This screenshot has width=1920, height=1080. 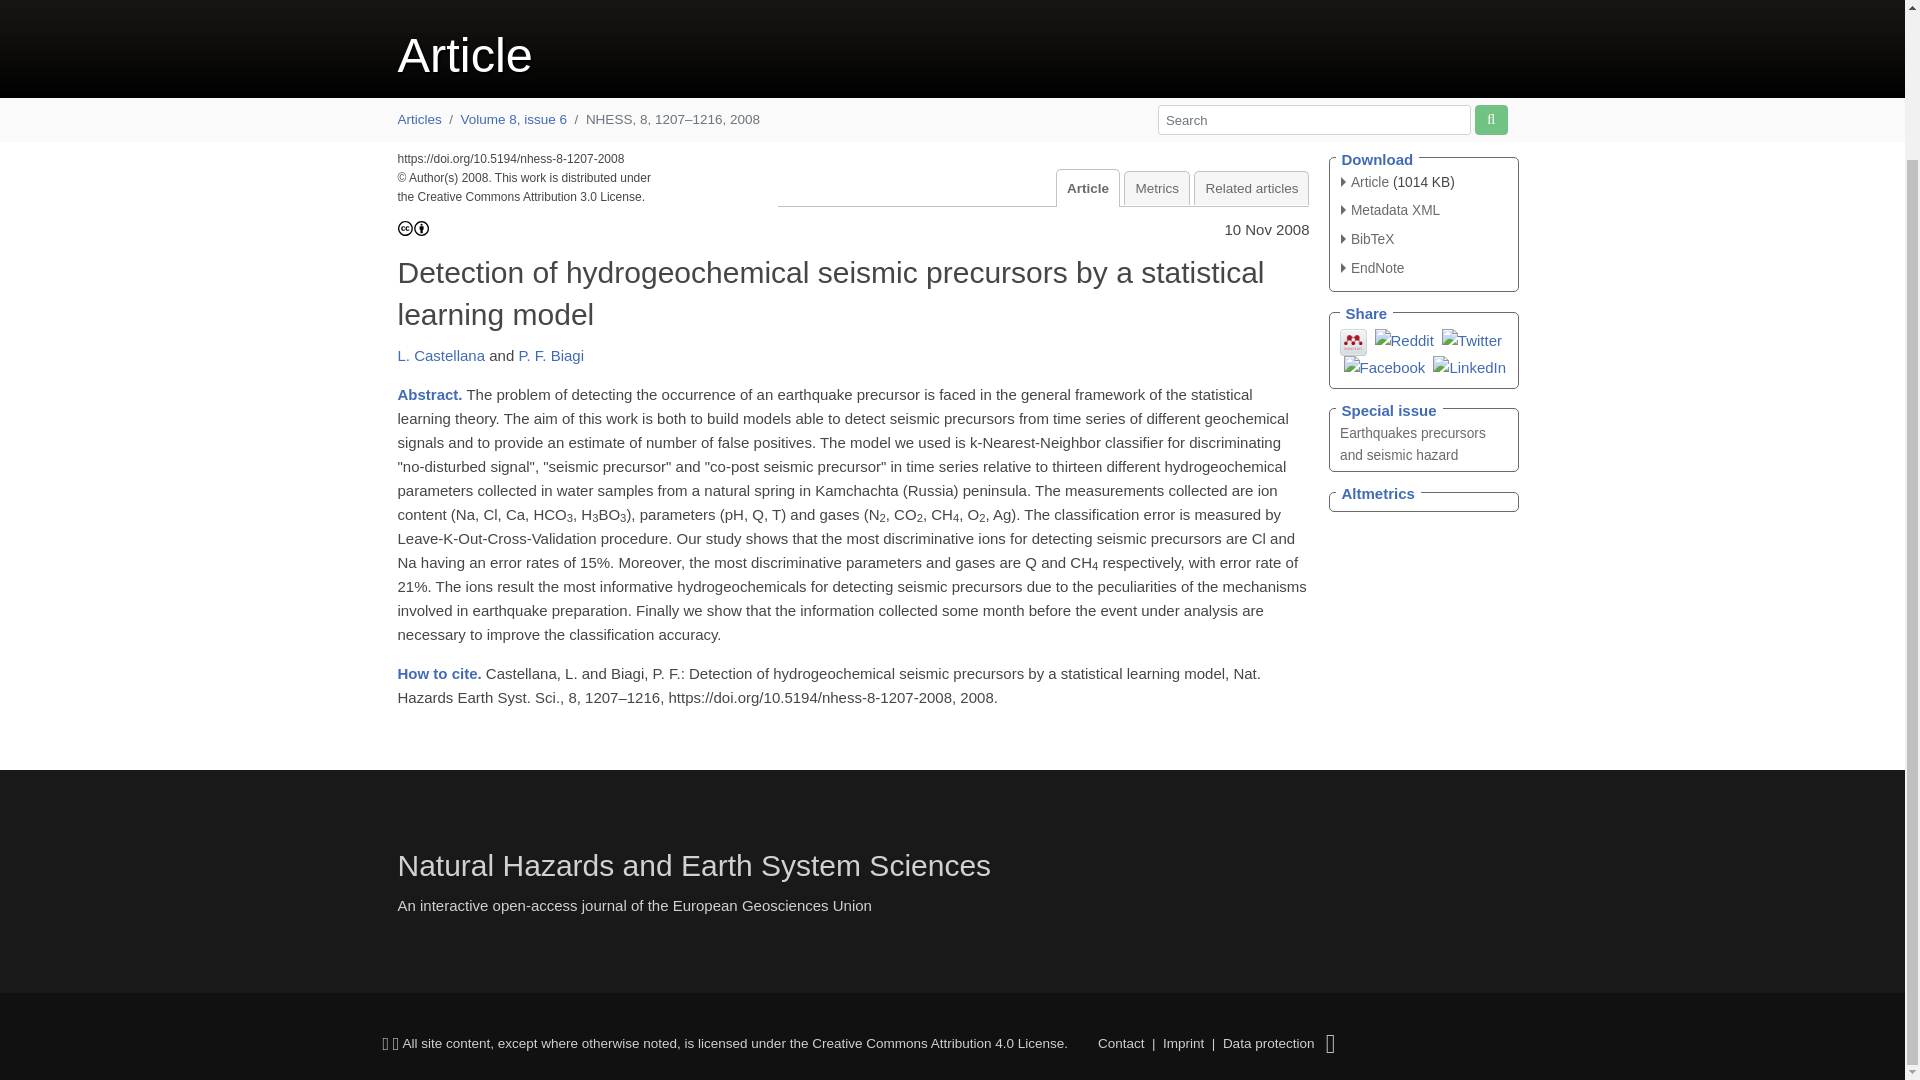 I want to click on Mendeley, so click(x=1354, y=340).